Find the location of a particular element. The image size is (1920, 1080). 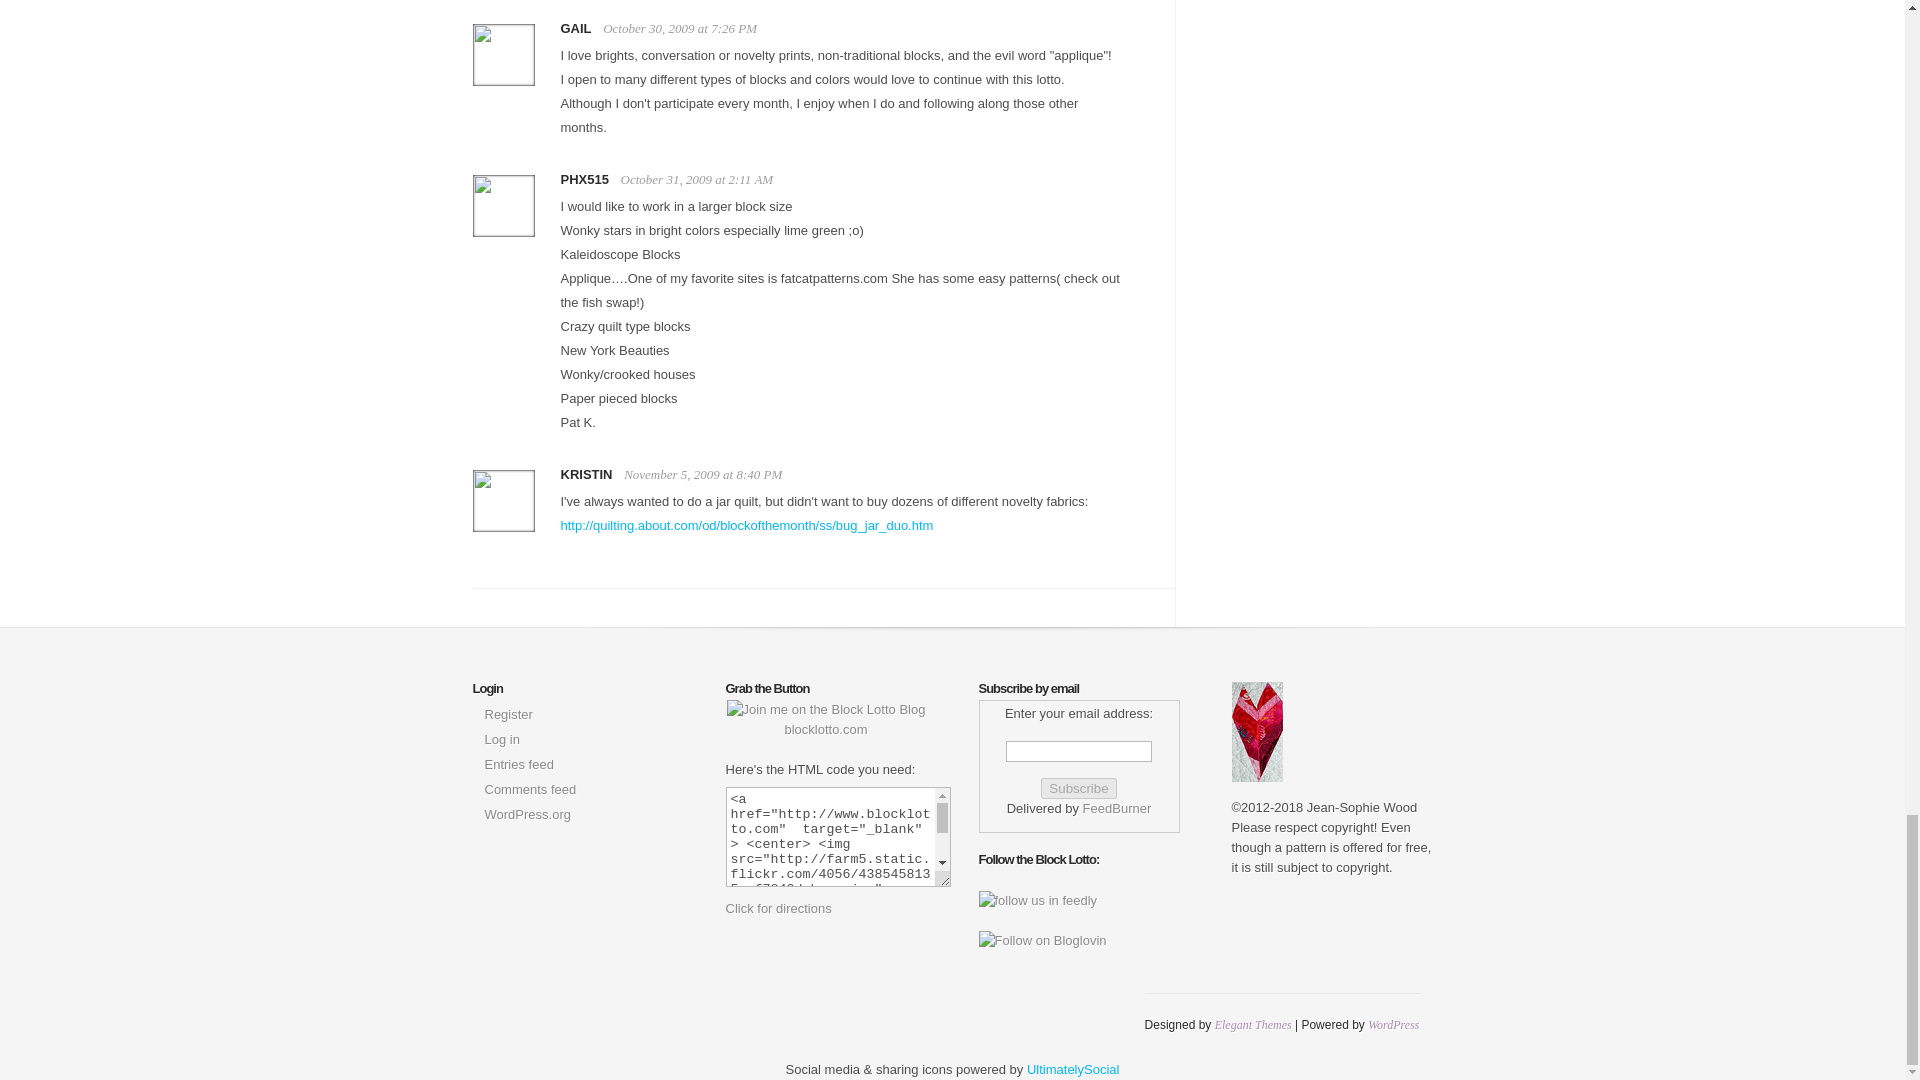

FeedBurner is located at coordinates (1117, 808).